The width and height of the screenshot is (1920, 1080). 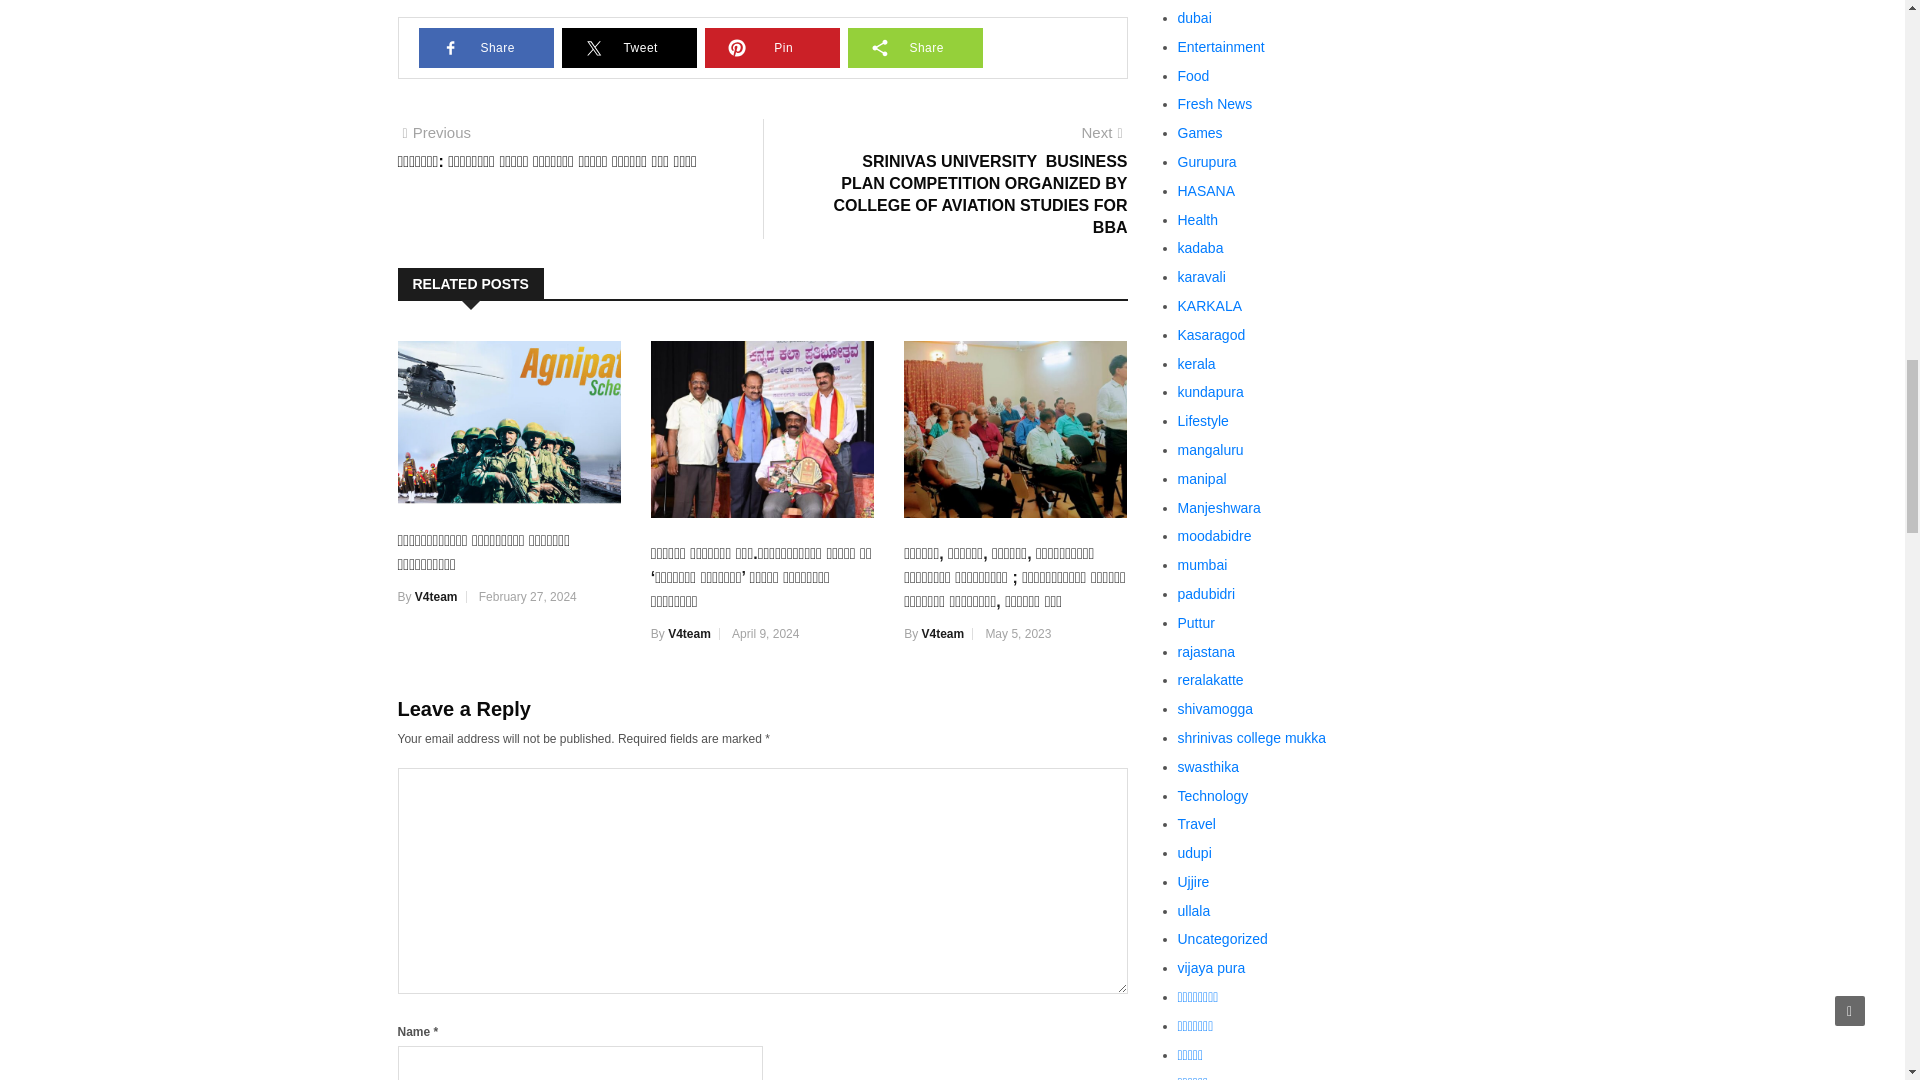 I want to click on Posts by v4team, so click(x=689, y=634).